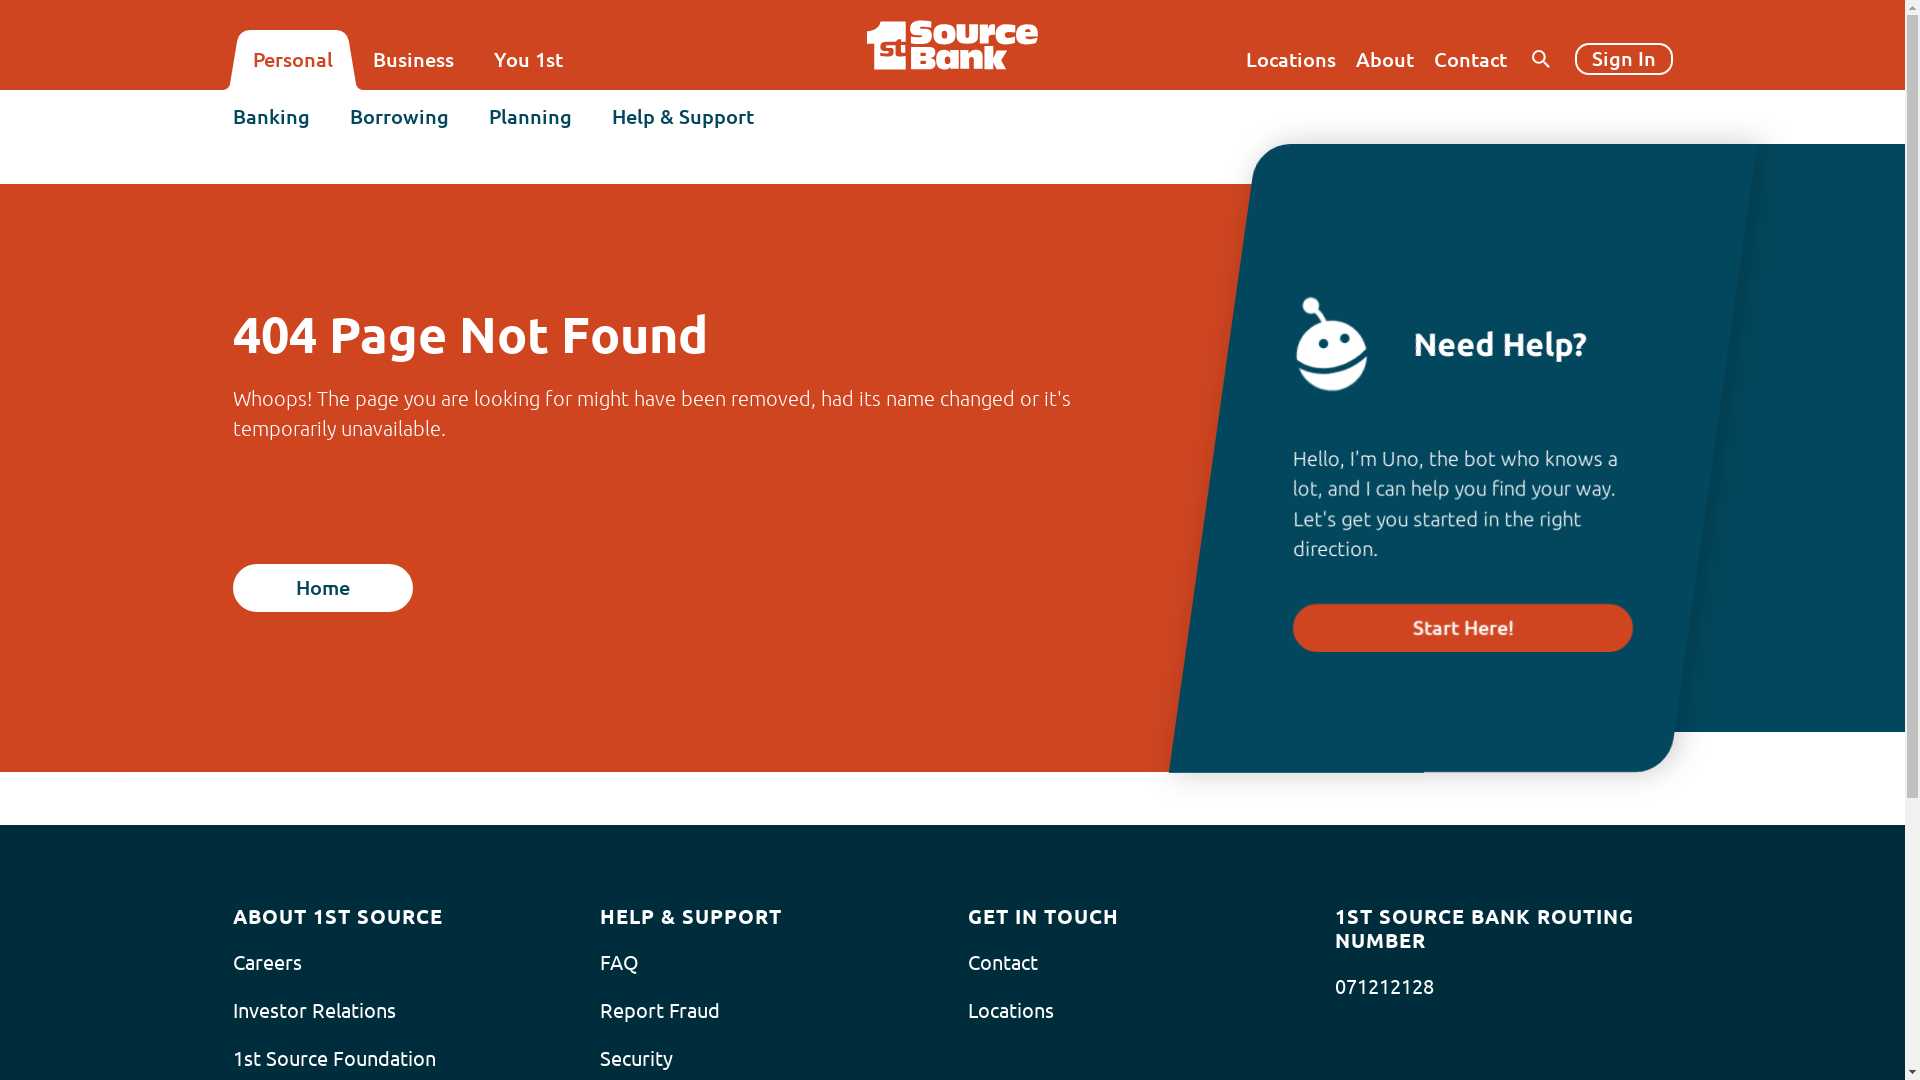  I want to click on Personal, so click(292, 60).